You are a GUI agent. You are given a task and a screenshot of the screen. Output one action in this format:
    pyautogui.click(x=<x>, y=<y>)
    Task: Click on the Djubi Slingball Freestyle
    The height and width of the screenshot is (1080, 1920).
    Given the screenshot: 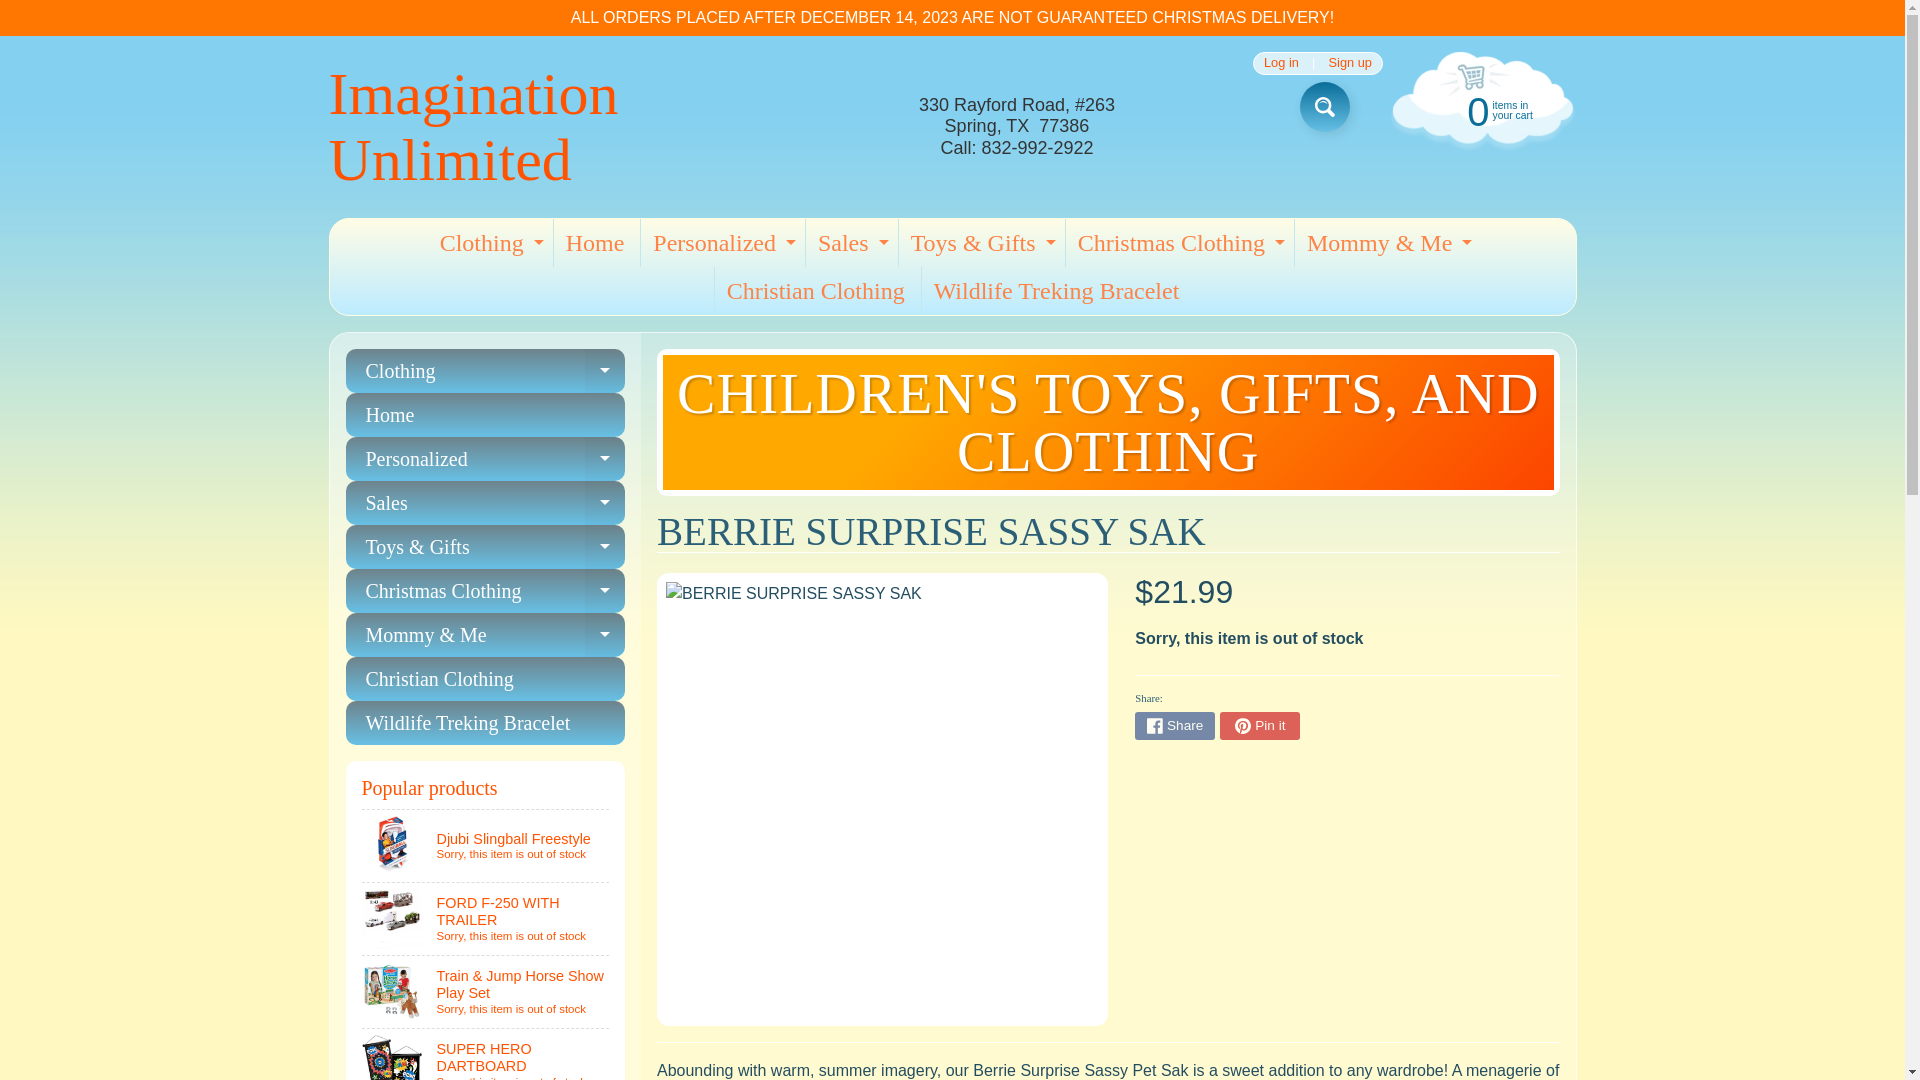 What is the action you would take?
    pyautogui.click(x=596, y=242)
    